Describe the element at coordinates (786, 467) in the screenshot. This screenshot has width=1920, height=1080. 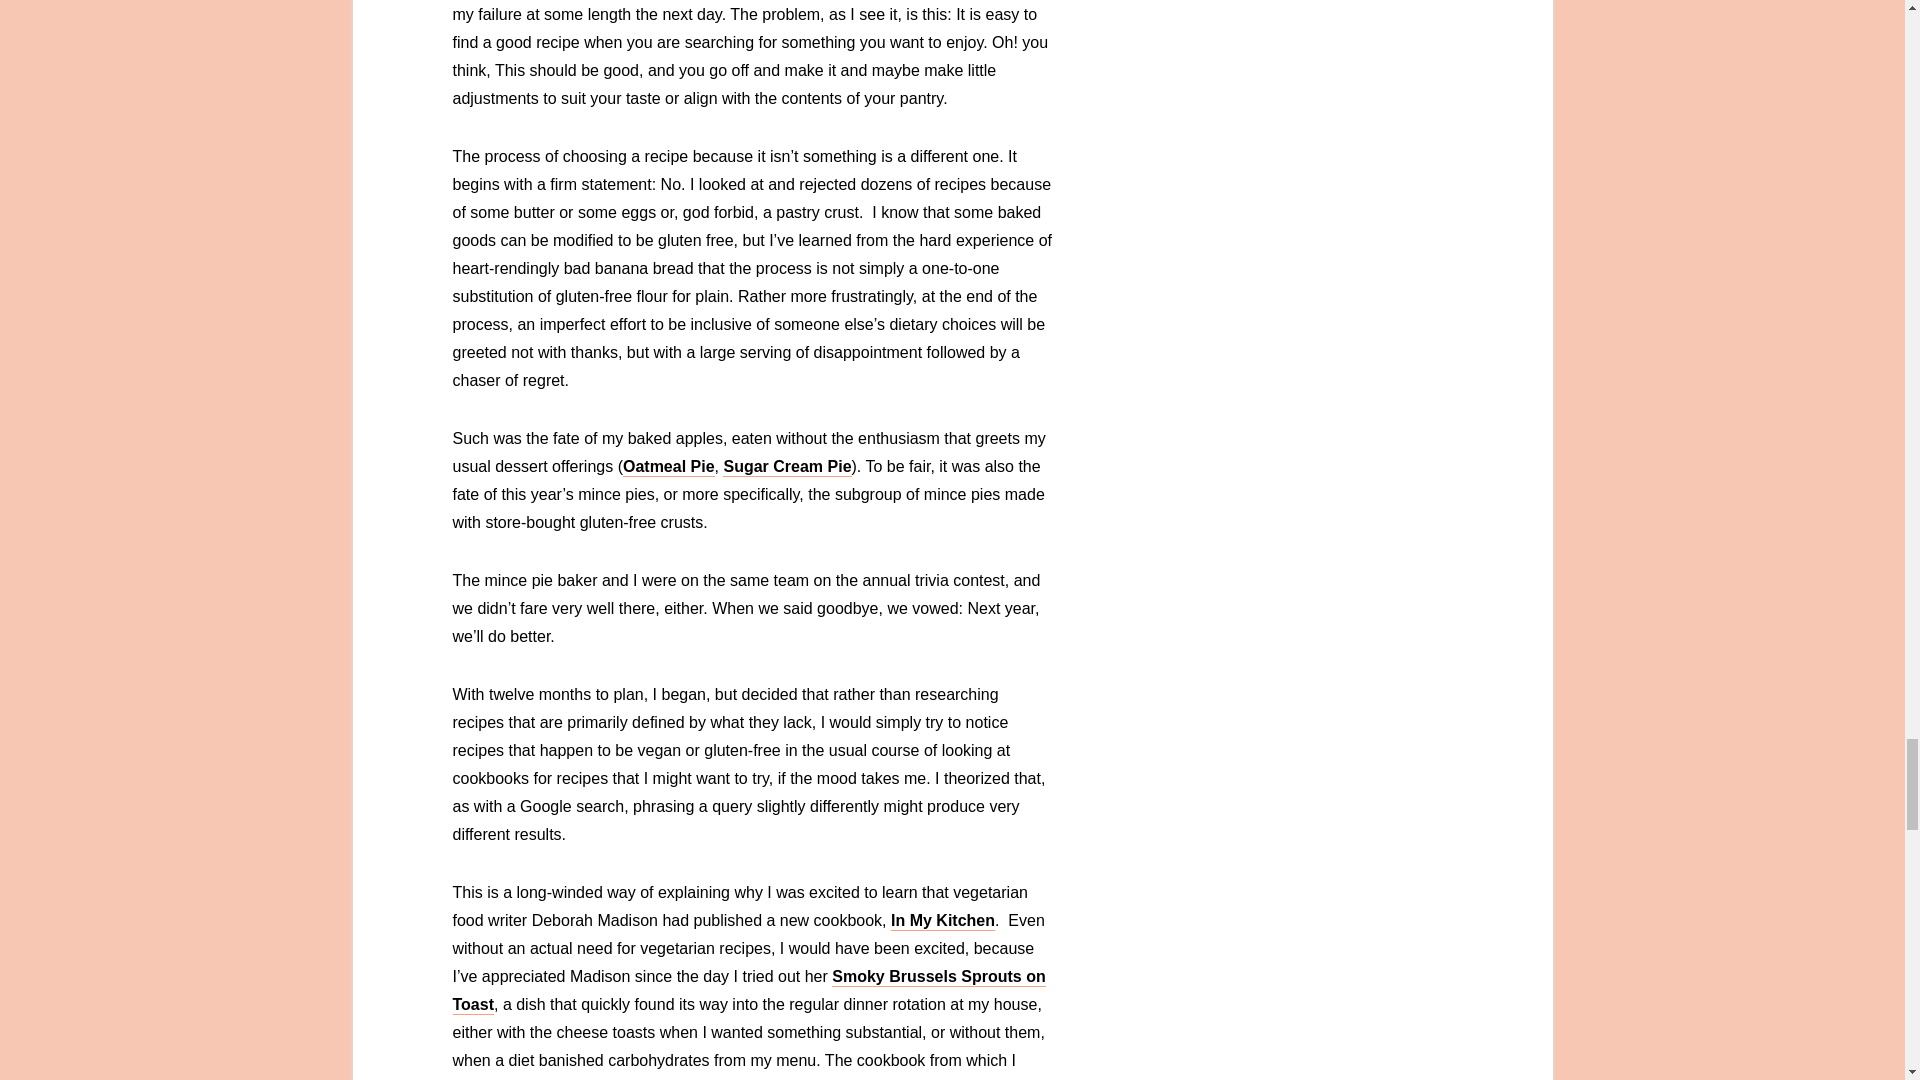
I see `Sugar Cream Pie` at that location.